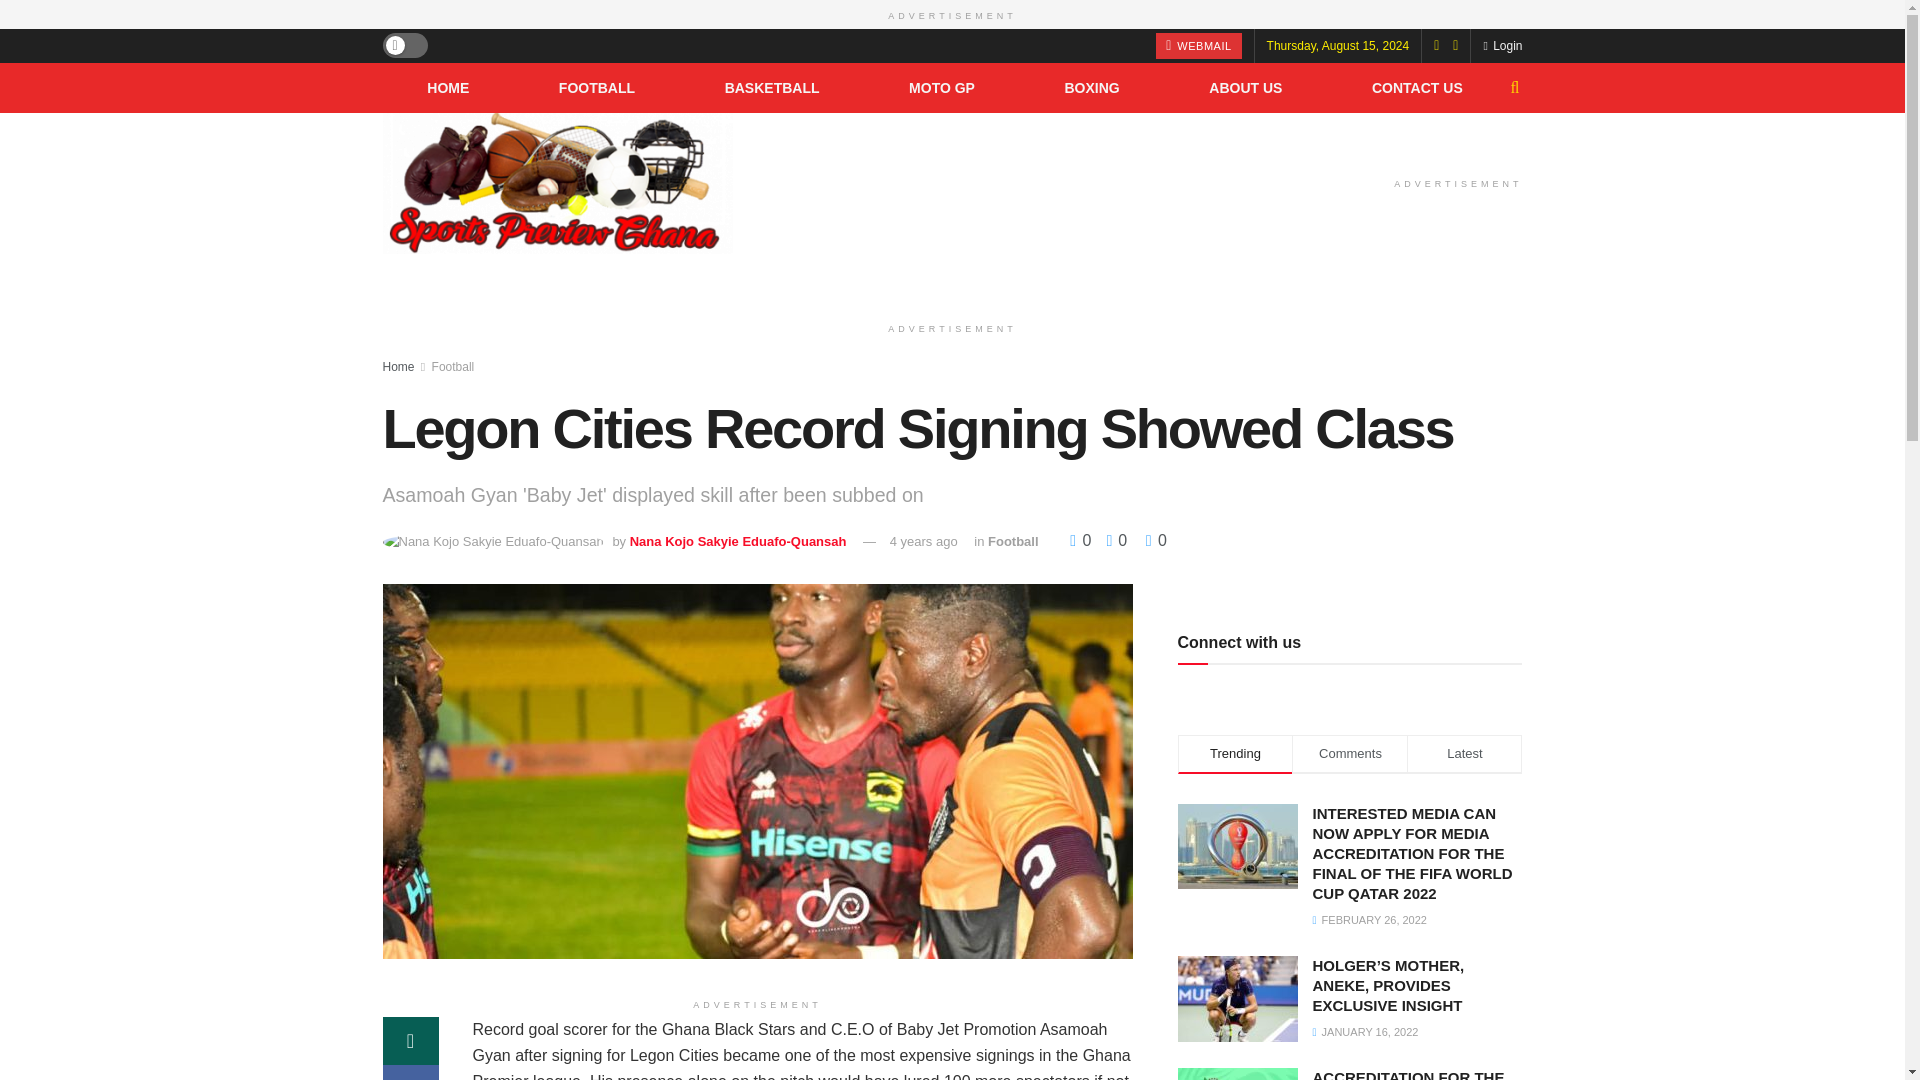  What do you see at coordinates (1198, 45) in the screenshot?
I see `WEBMAIL` at bounding box center [1198, 45].